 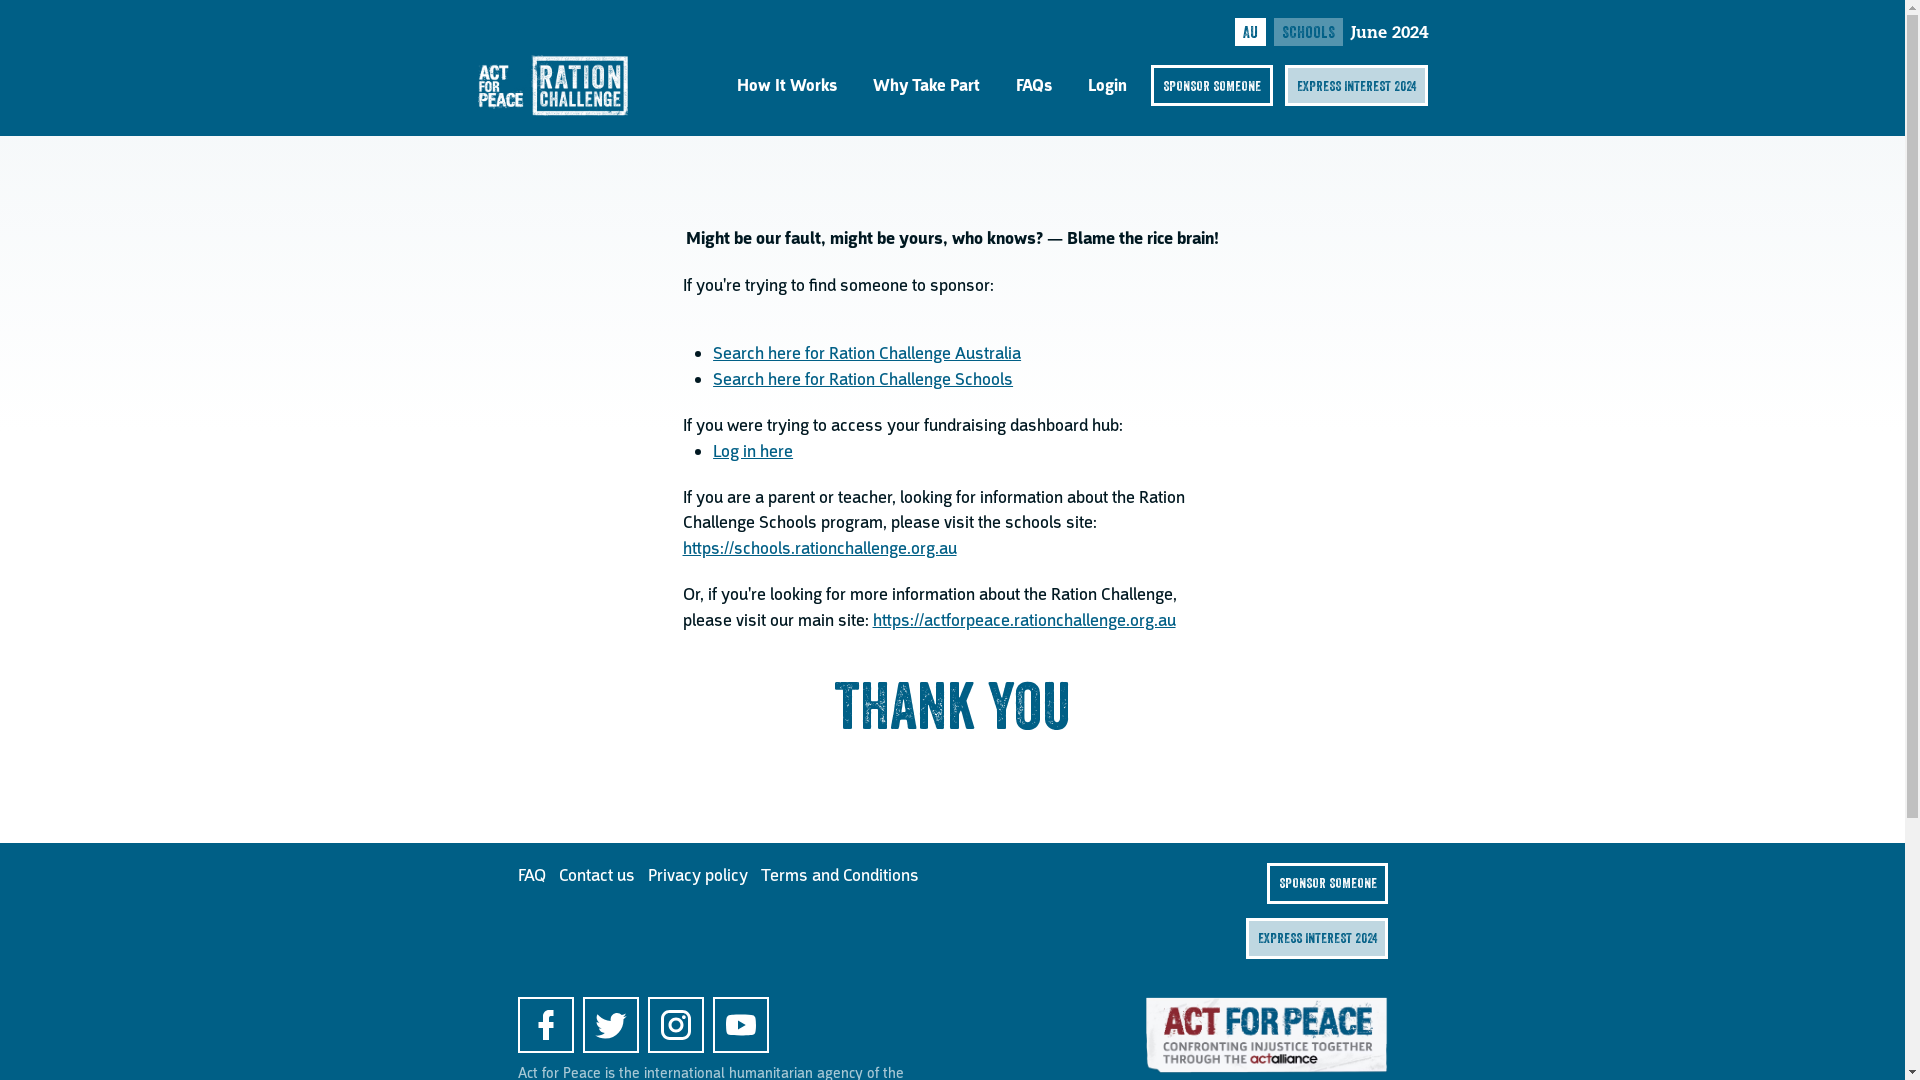 What do you see at coordinates (1356, 86) in the screenshot?
I see `EXPRESS INTEREST 2024` at bounding box center [1356, 86].